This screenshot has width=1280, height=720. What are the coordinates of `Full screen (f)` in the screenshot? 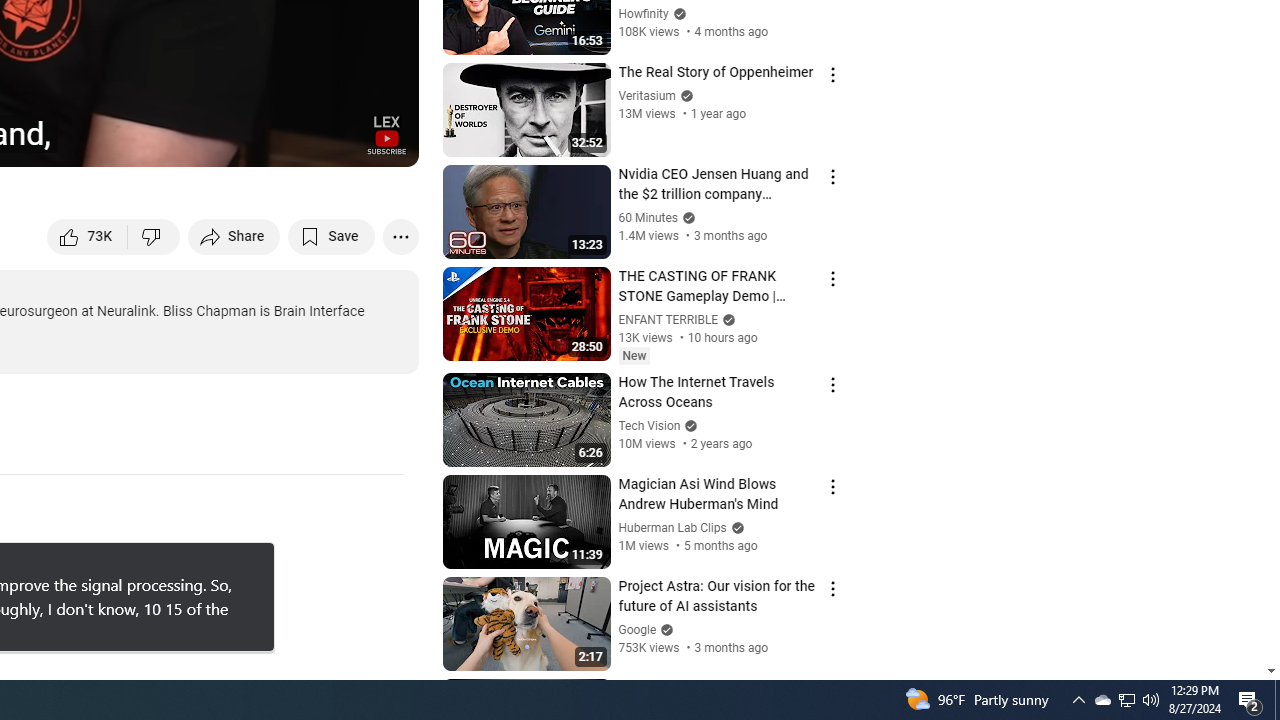 It's located at (382, 142).